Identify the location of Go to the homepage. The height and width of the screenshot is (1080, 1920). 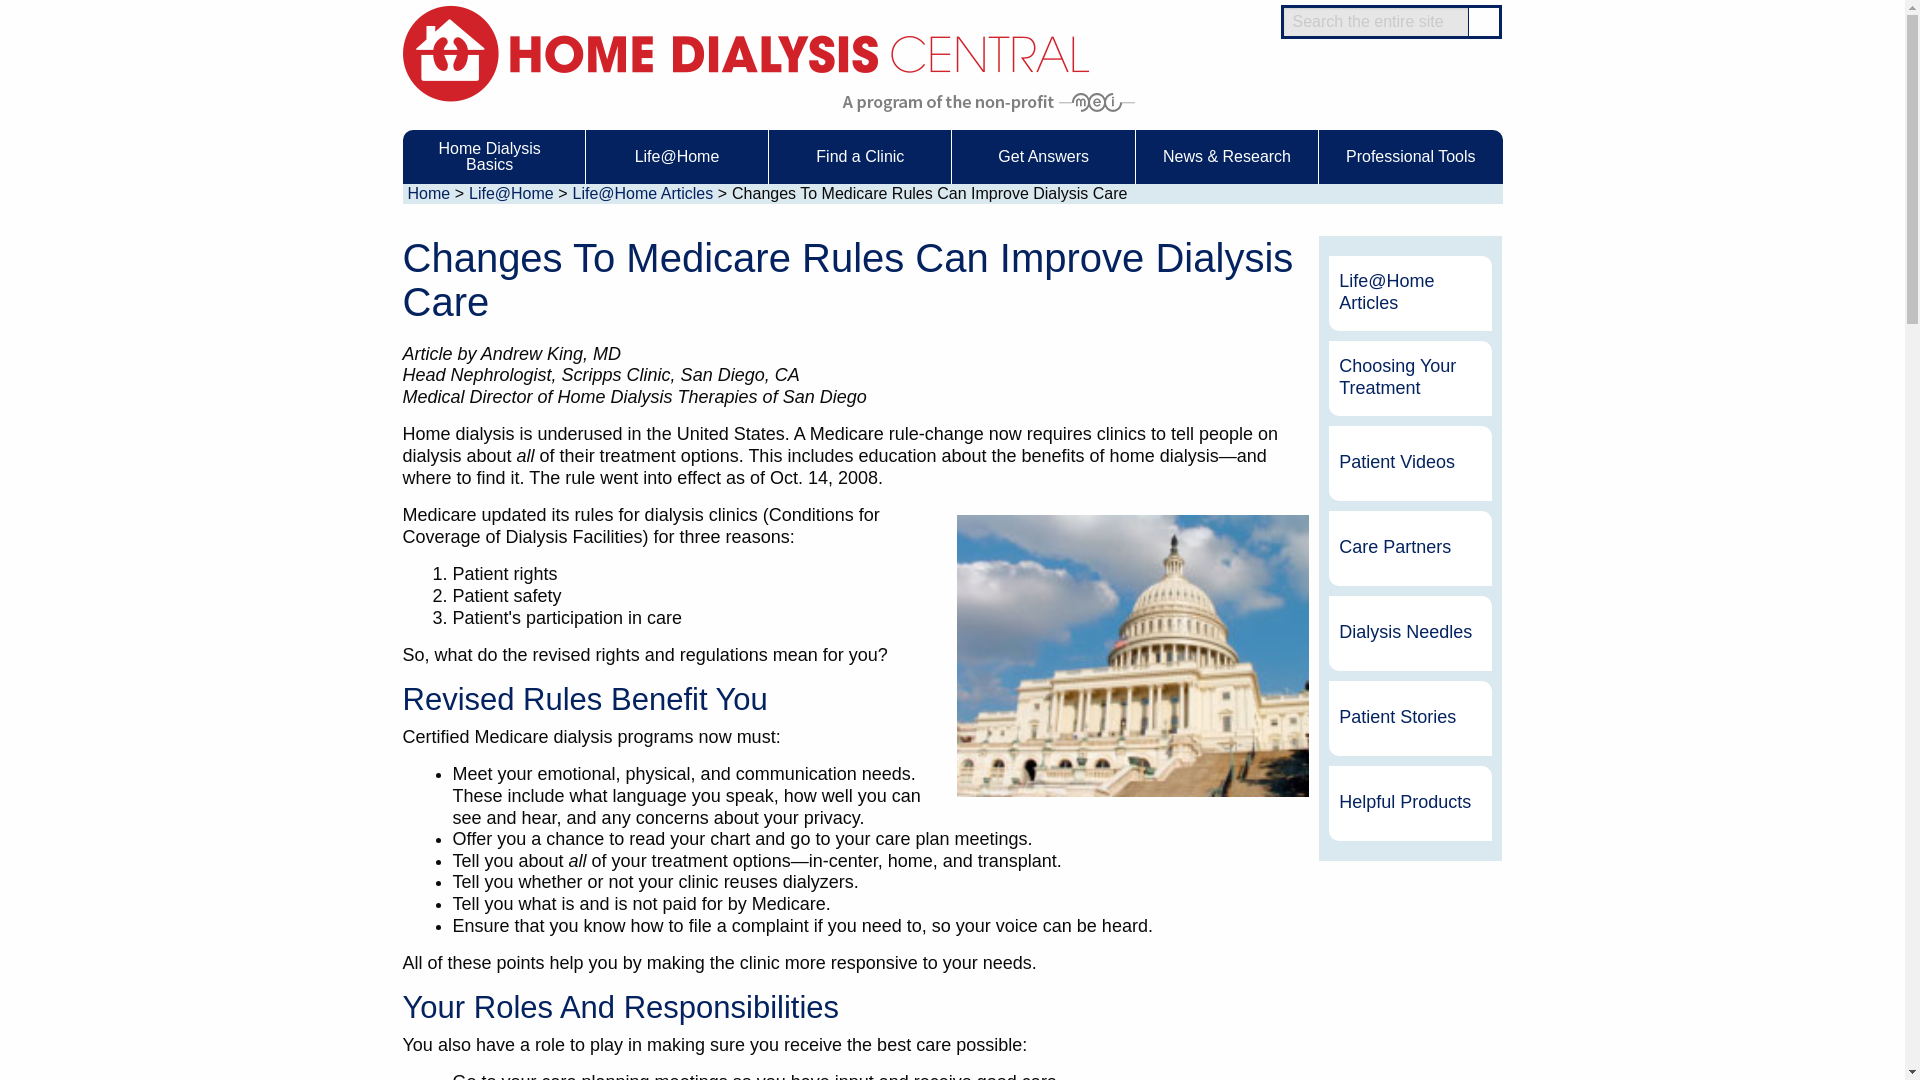
(744, 52).